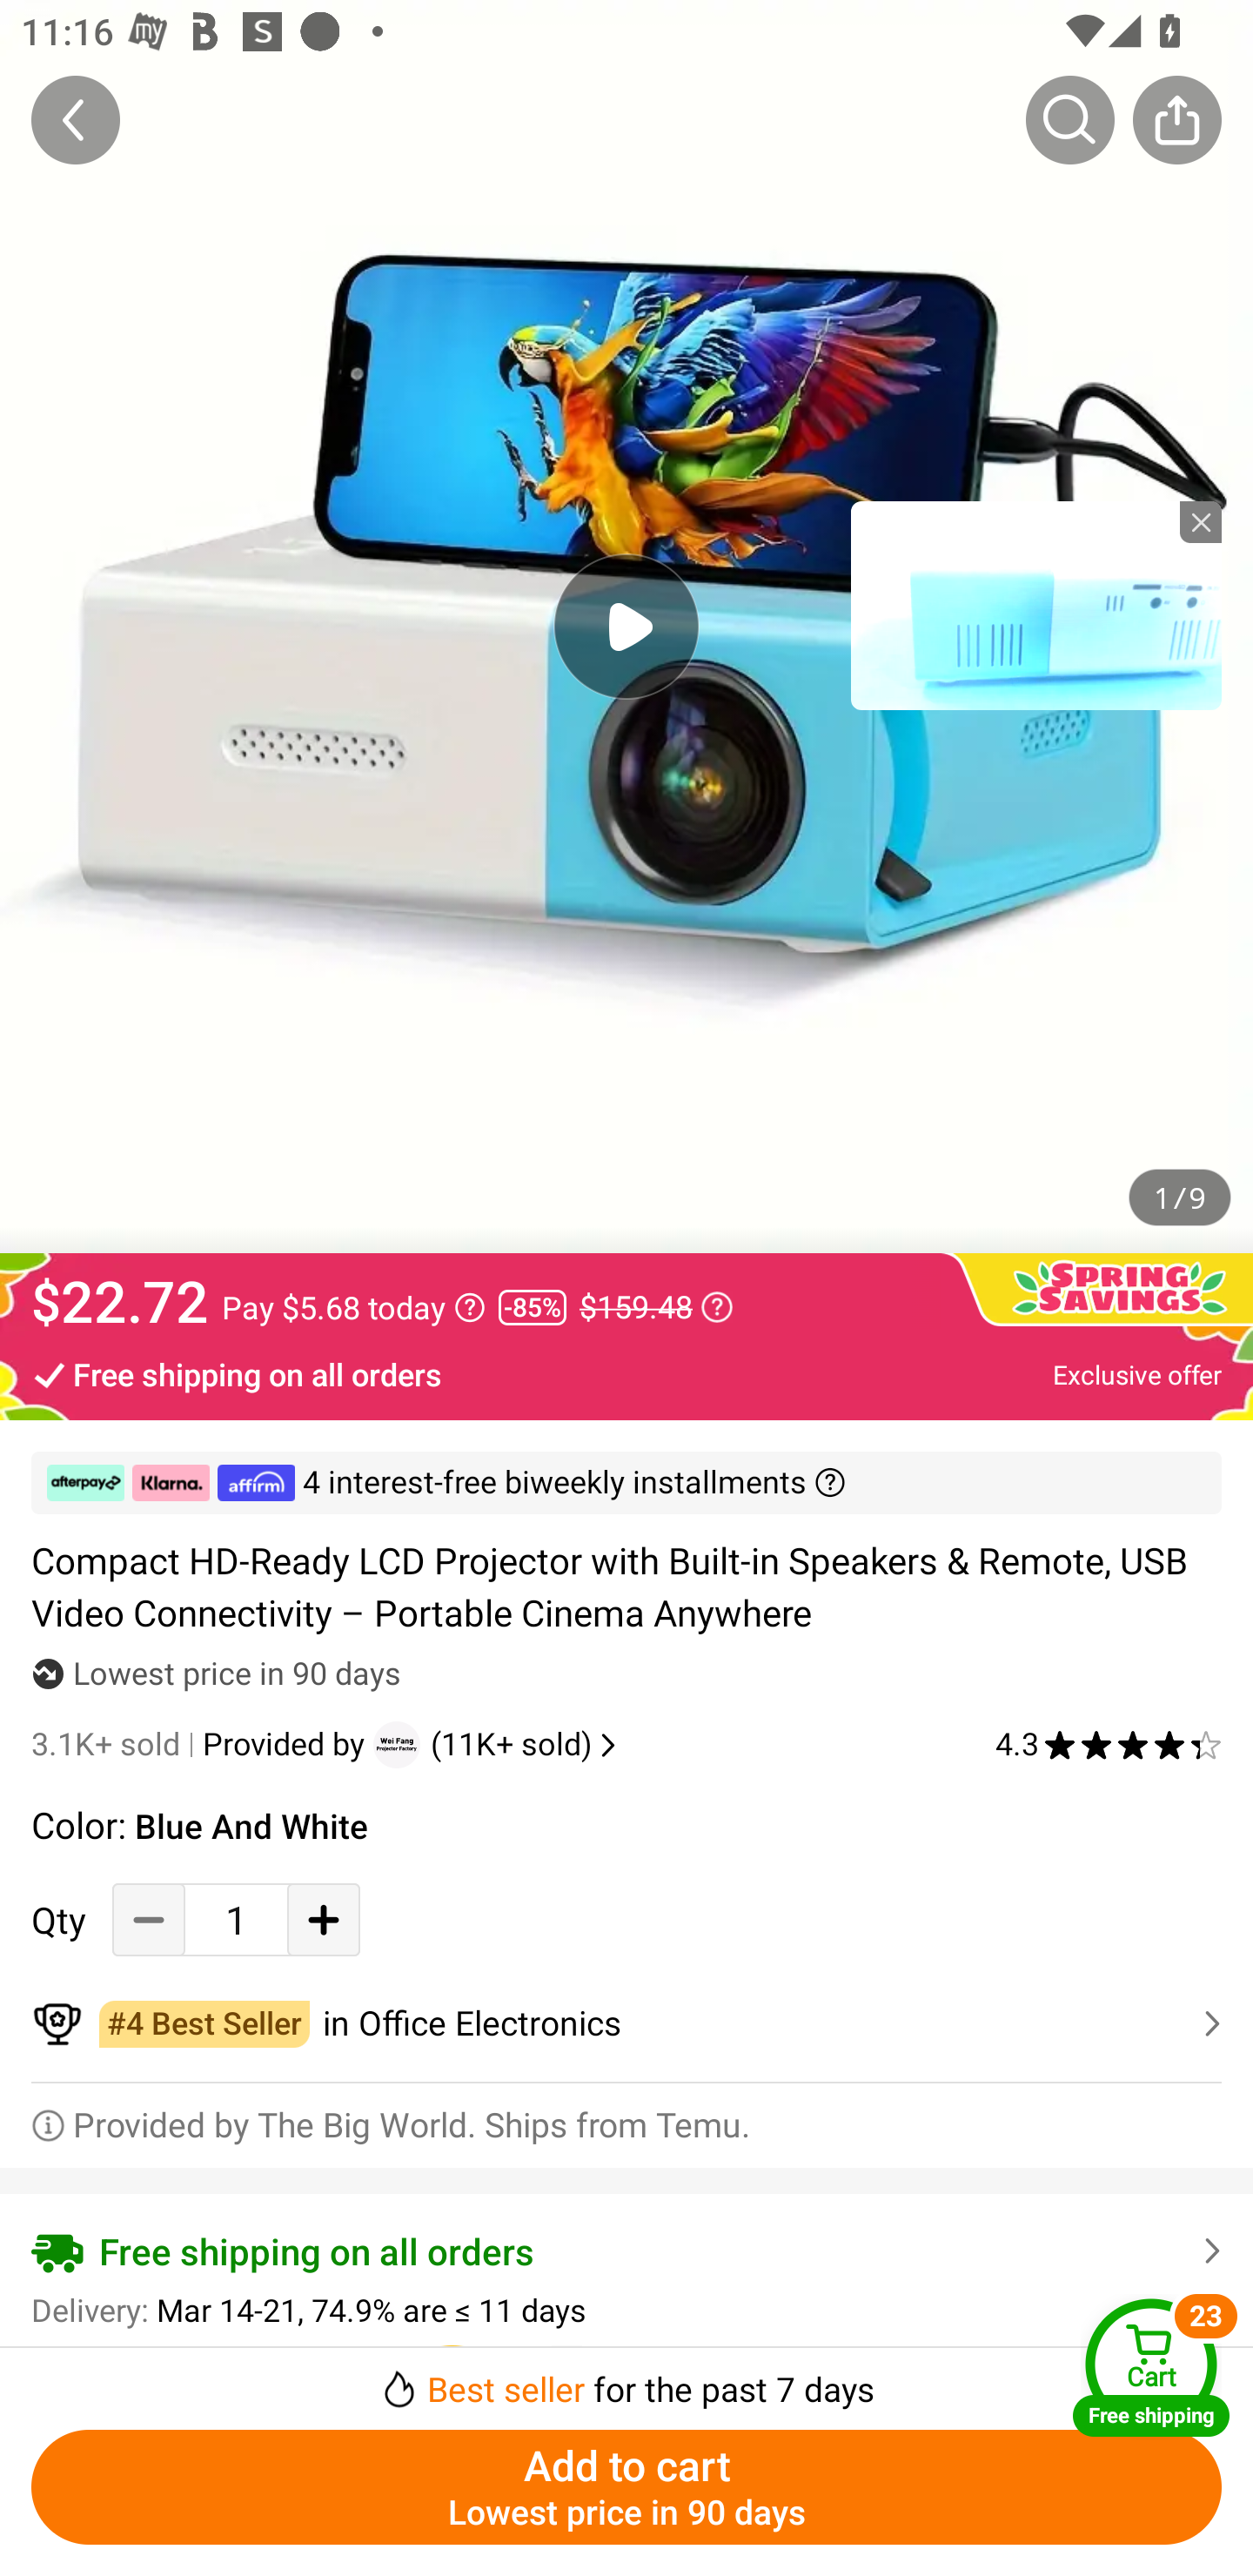  I want to click on Back, so click(76, 119).